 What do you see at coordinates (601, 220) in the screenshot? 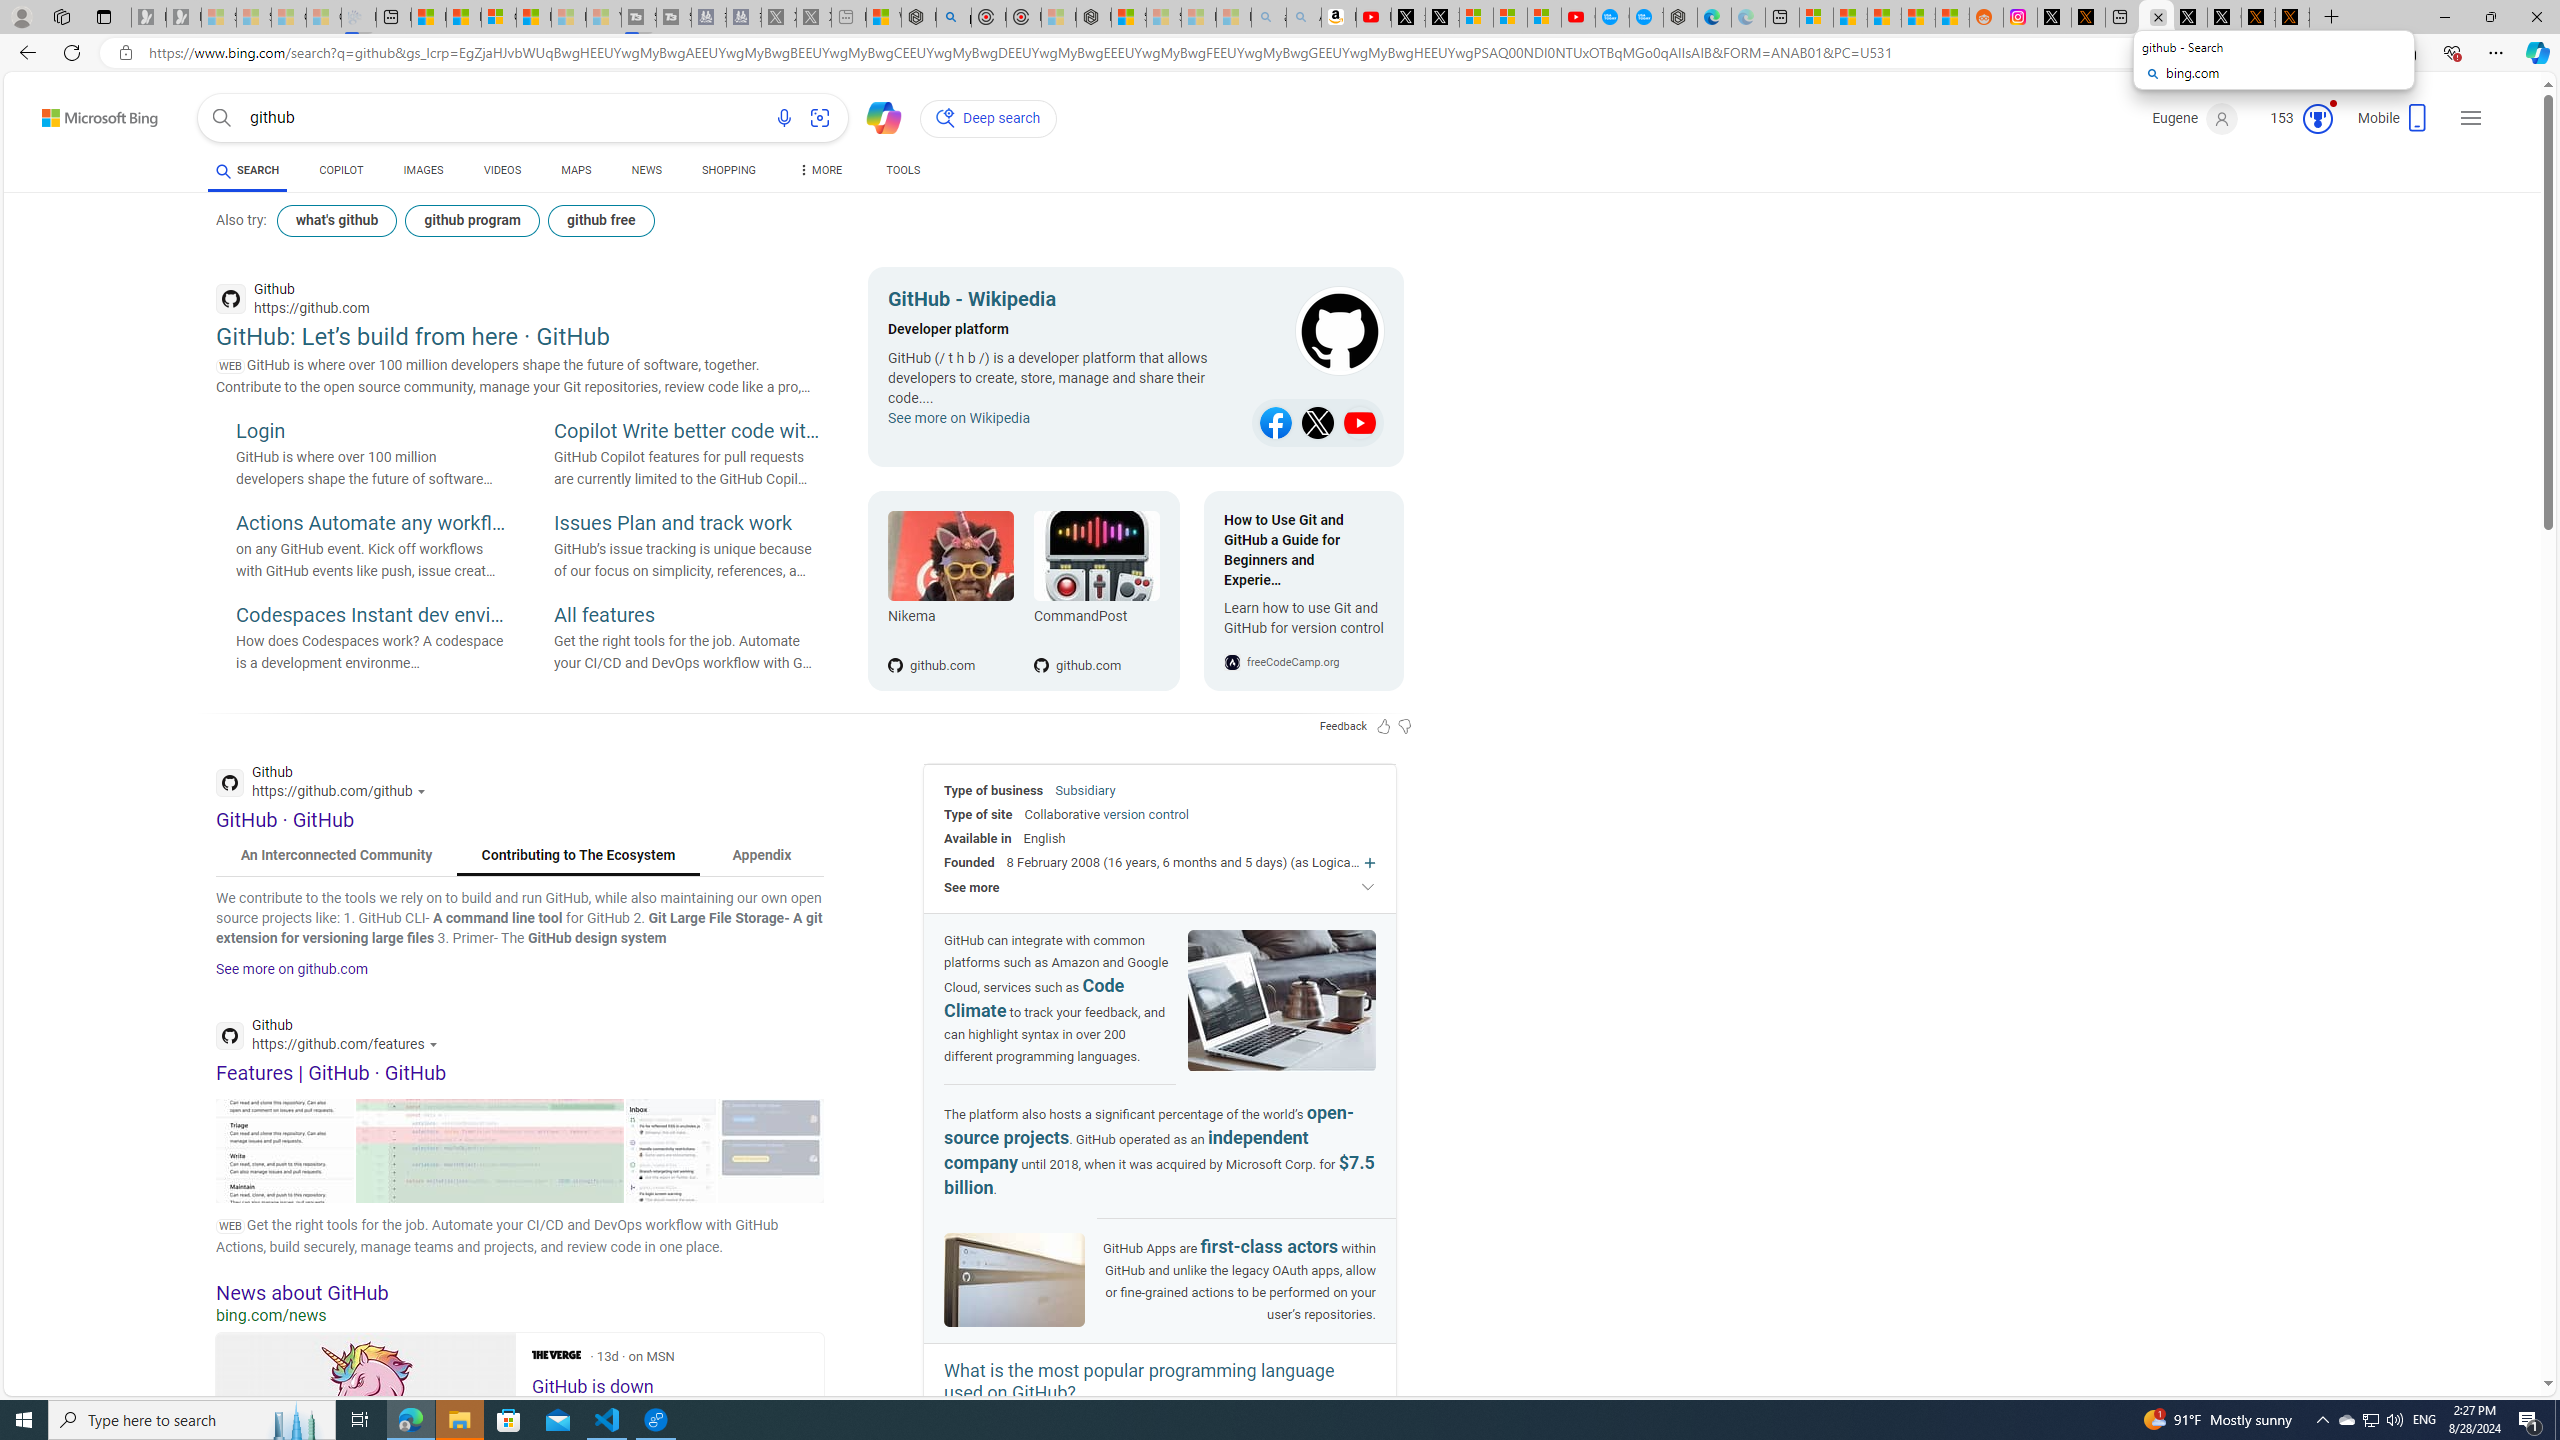
I see `github free` at bounding box center [601, 220].